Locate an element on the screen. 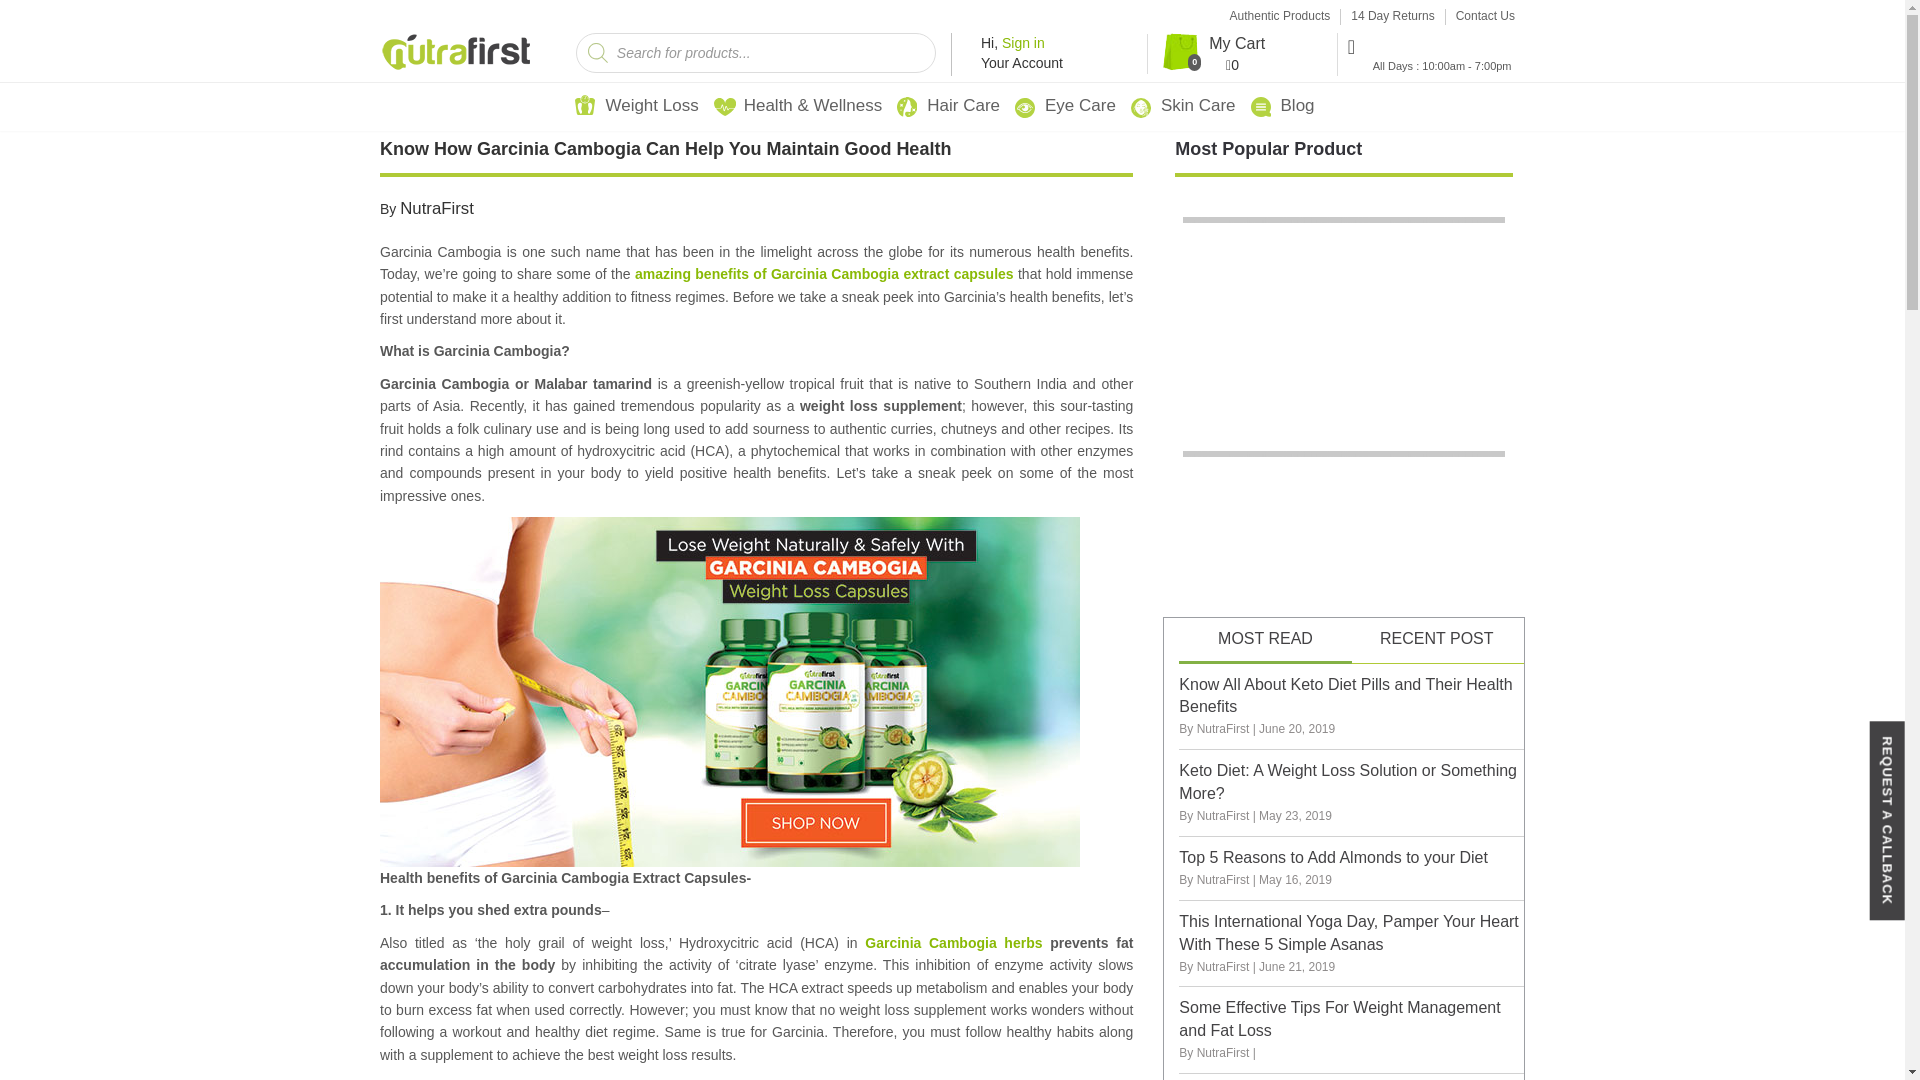 Image resolution: width=1920 pixels, height=1080 pixels. Sign in is located at coordinates (1023, 42).